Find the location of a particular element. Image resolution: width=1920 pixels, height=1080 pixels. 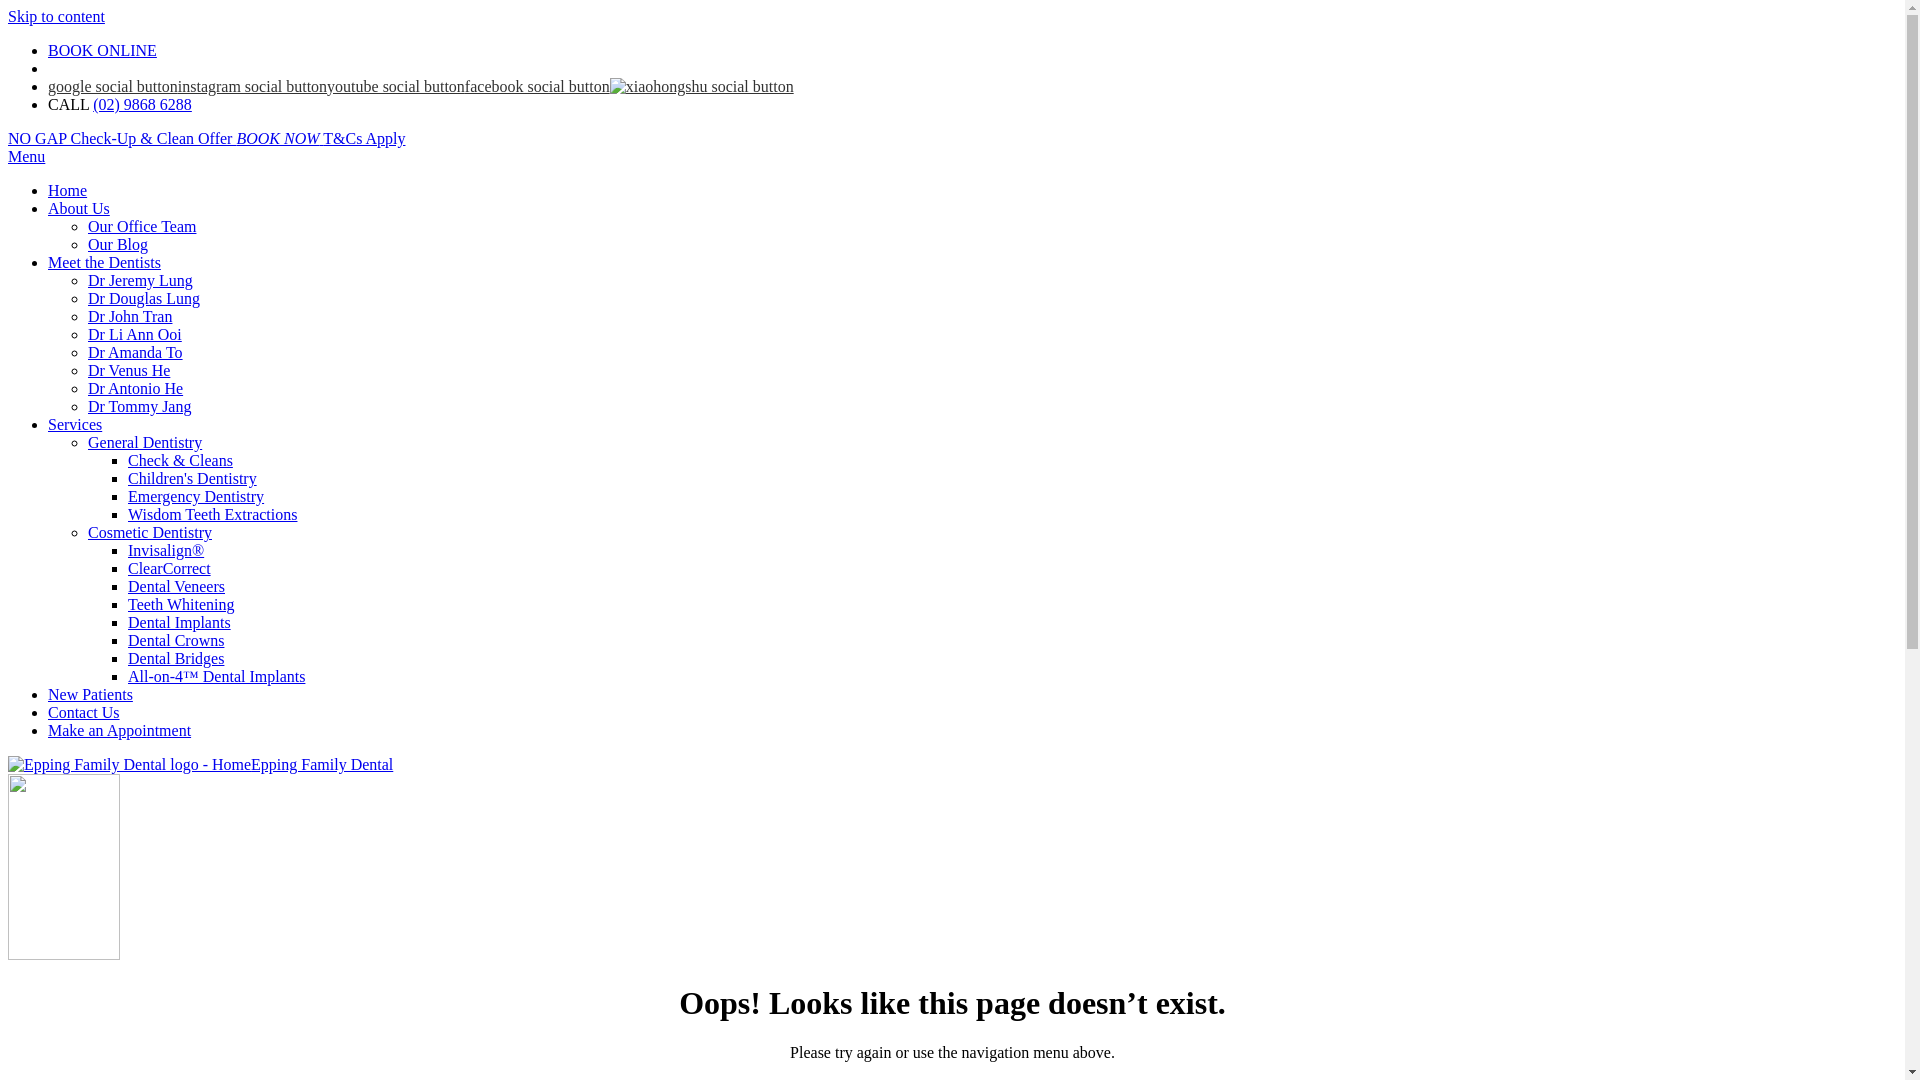

Cosmetic Dentistry is located at coordinates (150, 532).